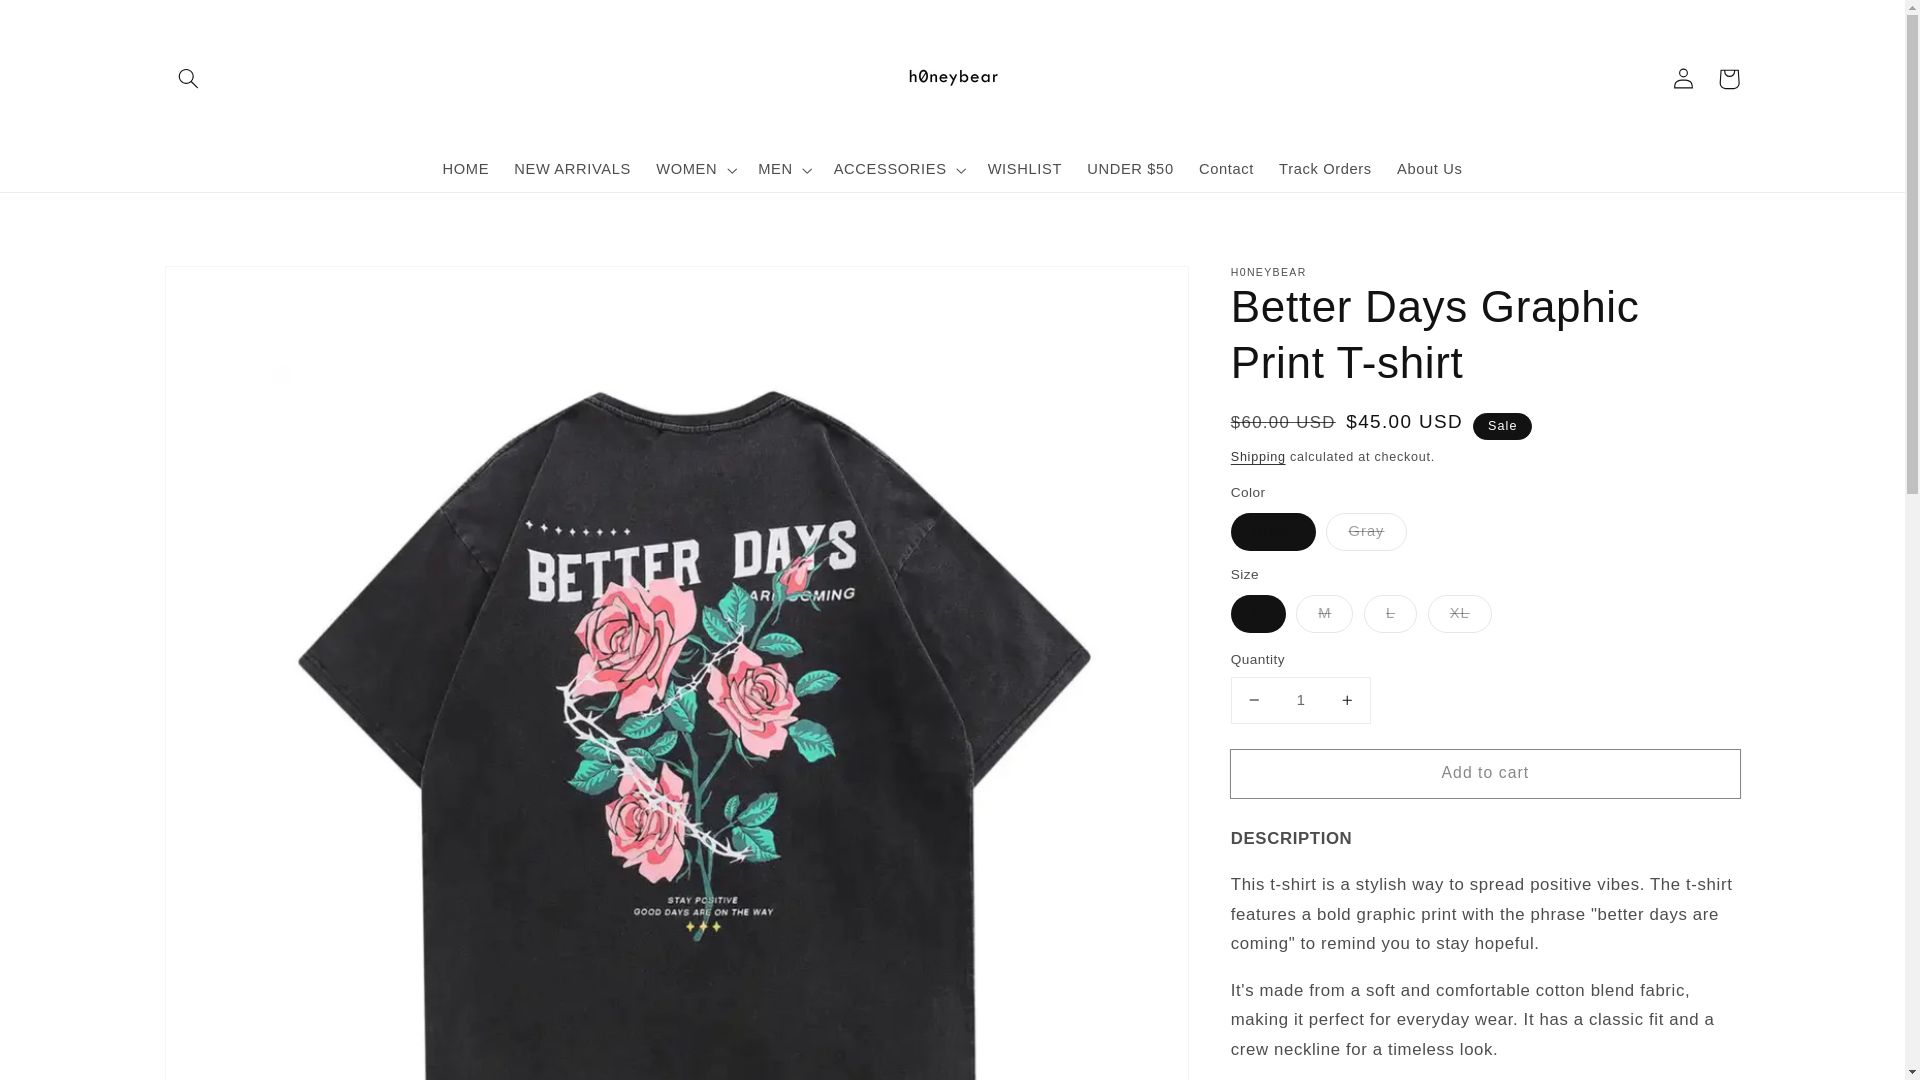 Image resolution: width=1920 pixels, height=1080 pixels. I want to click on Skip to content, so click(62, 23).